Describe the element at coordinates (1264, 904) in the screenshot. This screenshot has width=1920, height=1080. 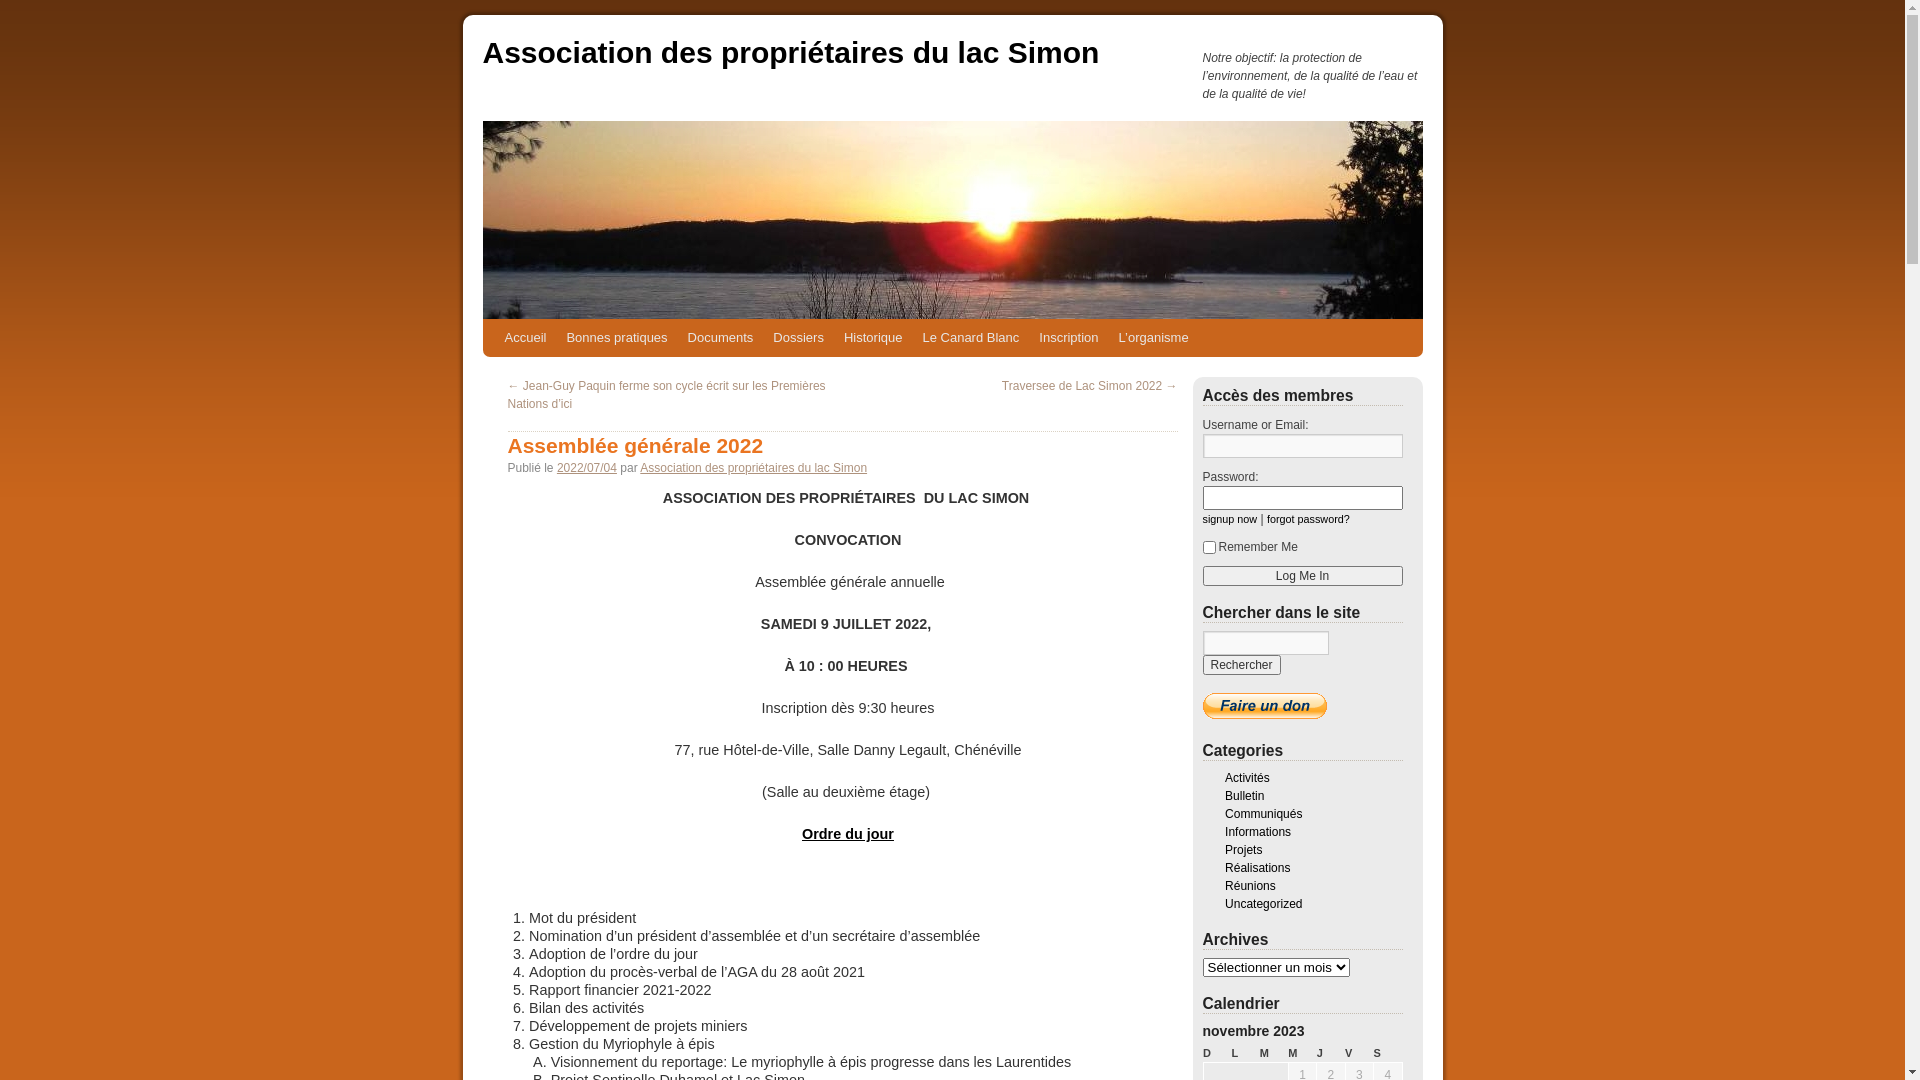
I see `Uncategorized` at that location.